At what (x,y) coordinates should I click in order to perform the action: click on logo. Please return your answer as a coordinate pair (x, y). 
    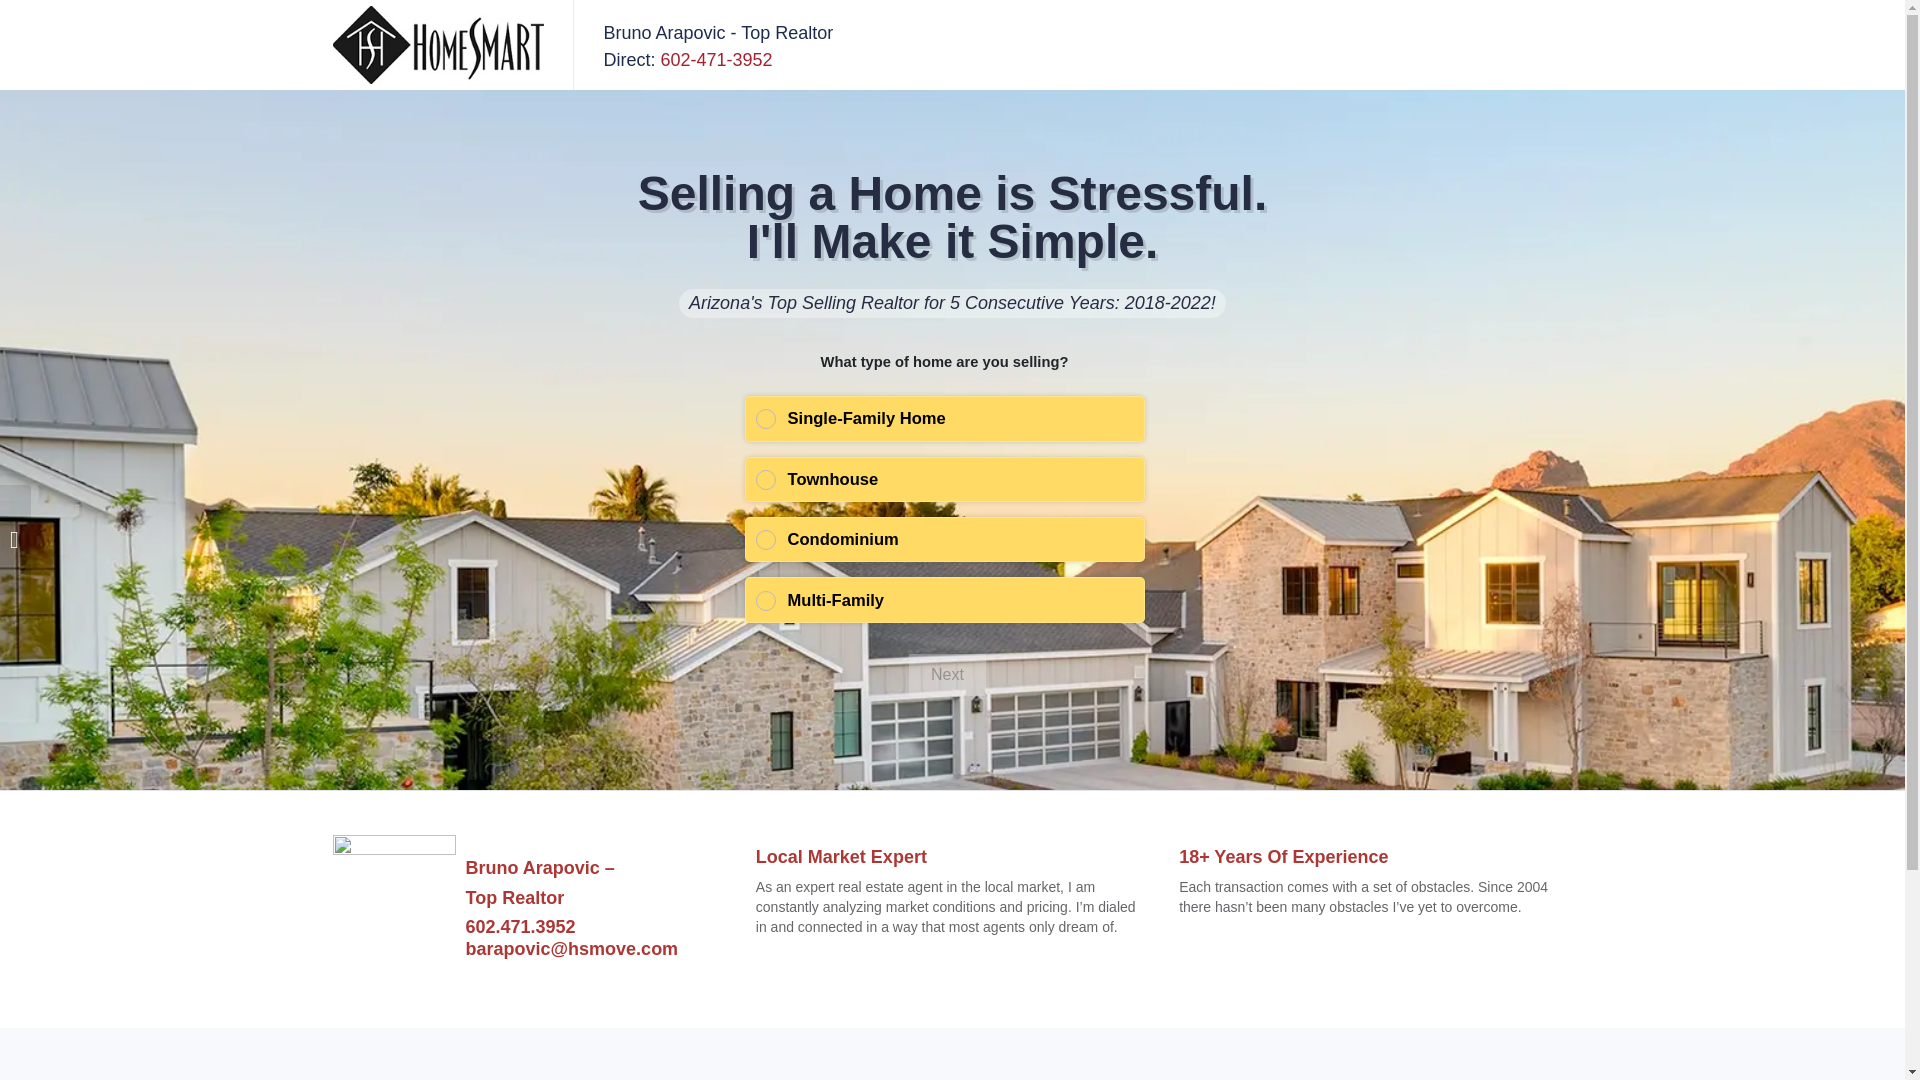
    Looking at the image, I should click on (438, 44).